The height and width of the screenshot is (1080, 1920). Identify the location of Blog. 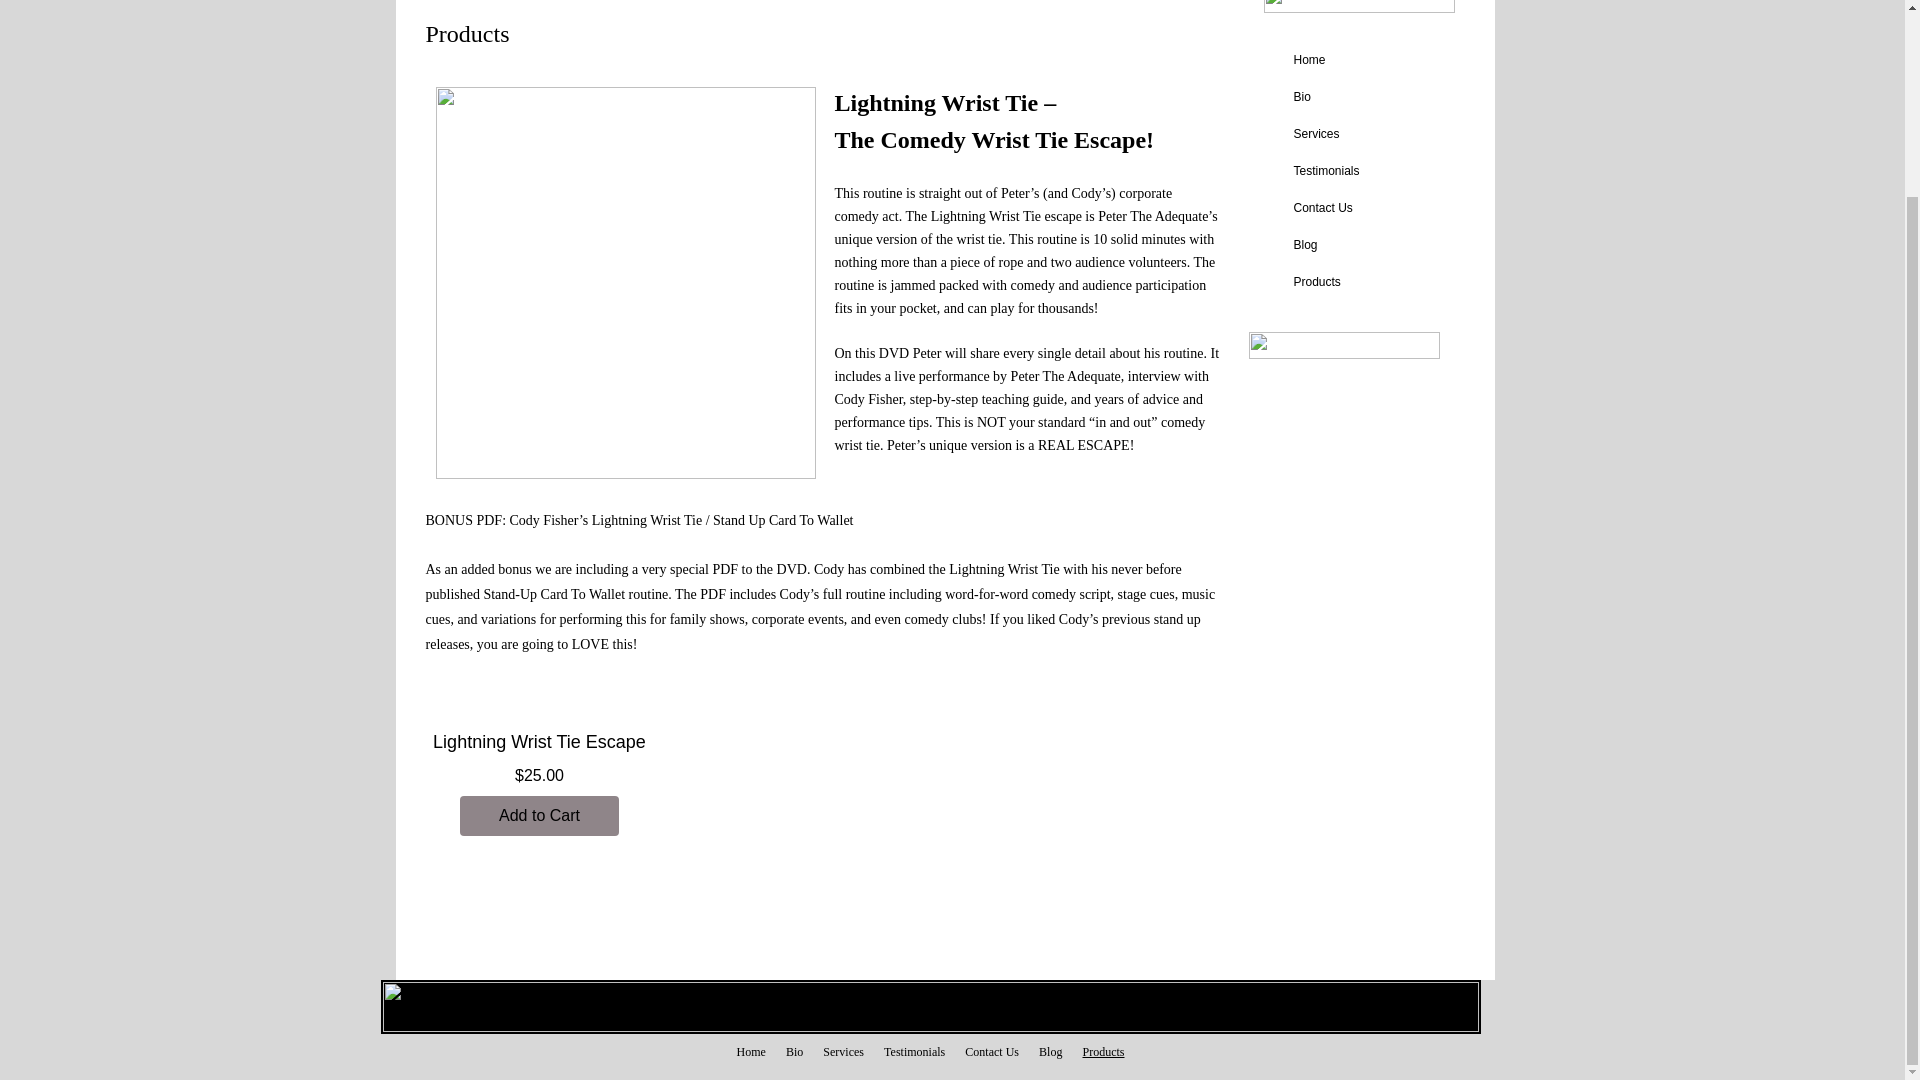
(1306, 244).